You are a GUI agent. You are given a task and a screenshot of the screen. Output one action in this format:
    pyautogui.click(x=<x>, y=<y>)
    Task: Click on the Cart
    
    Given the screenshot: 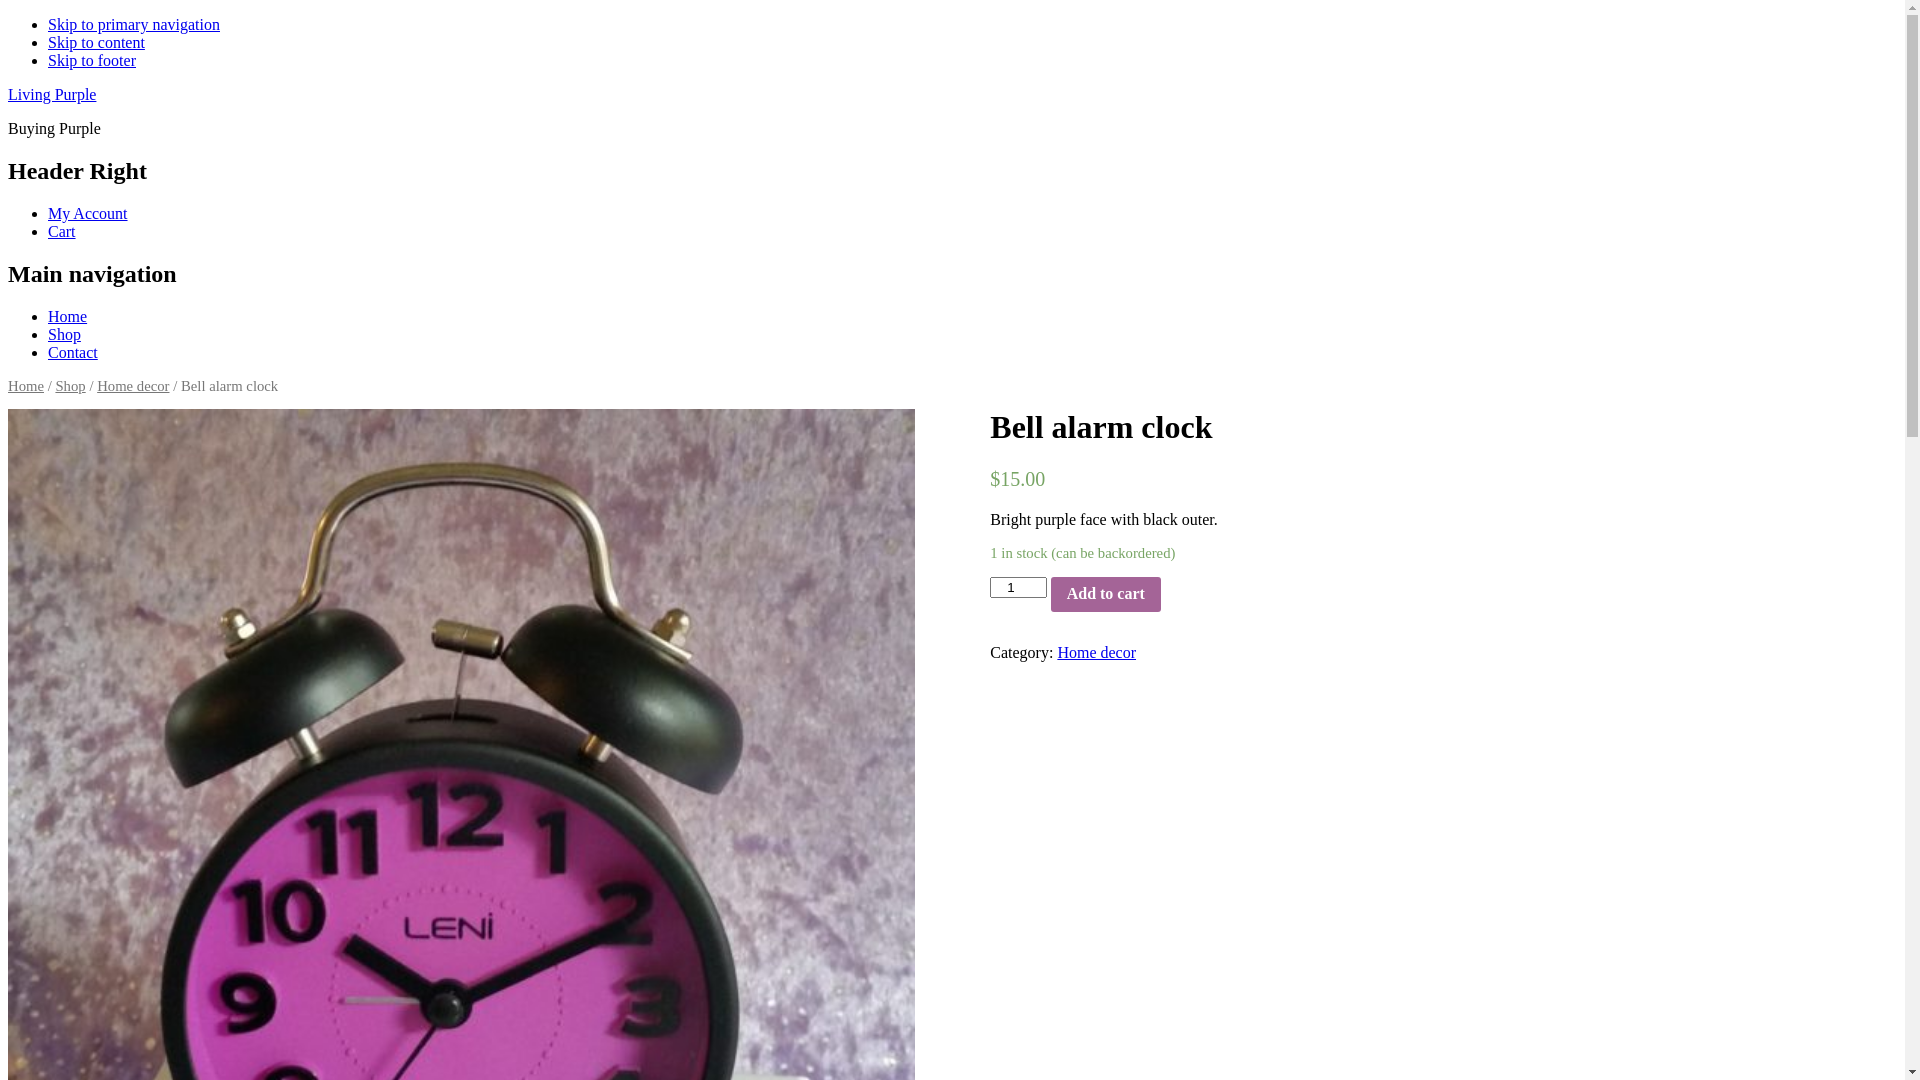 What is the action you would take?
    pyautogui.click(x=62, y=232)
    